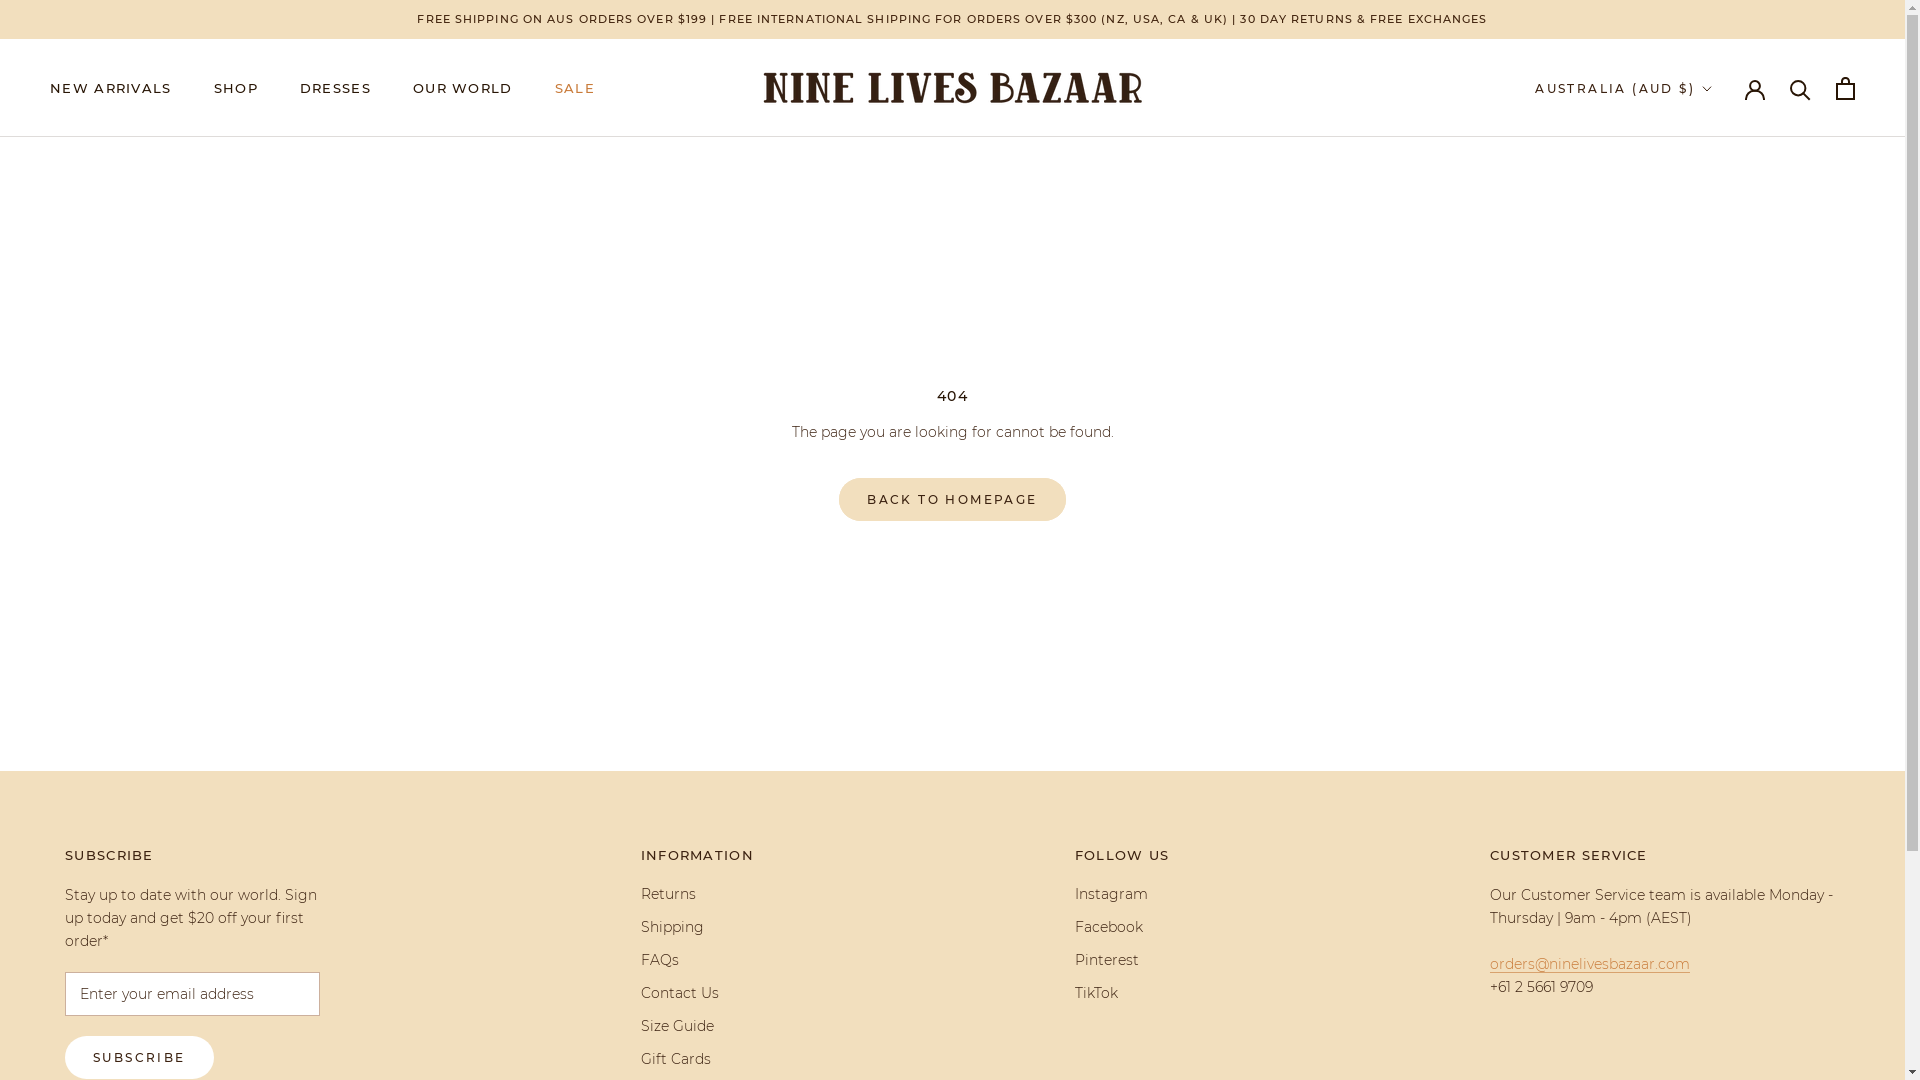 The image size is (1920, 1080). Describe the element at coordinates (1696, 668) in the screenshot. I see `FI` at that location.